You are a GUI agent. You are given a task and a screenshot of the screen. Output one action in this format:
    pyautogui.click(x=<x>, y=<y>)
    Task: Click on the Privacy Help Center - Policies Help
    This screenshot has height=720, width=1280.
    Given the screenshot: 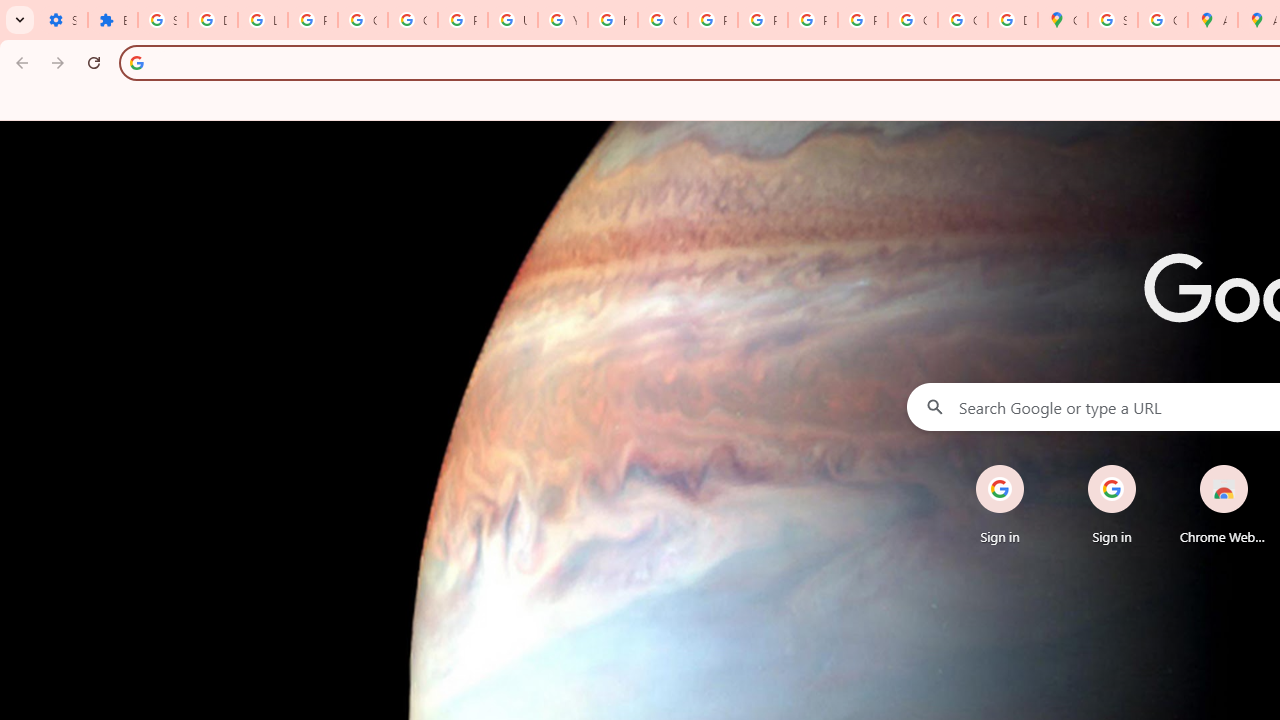 What is the action you would take?
    pyautogui.click(x=712, y=20)
    